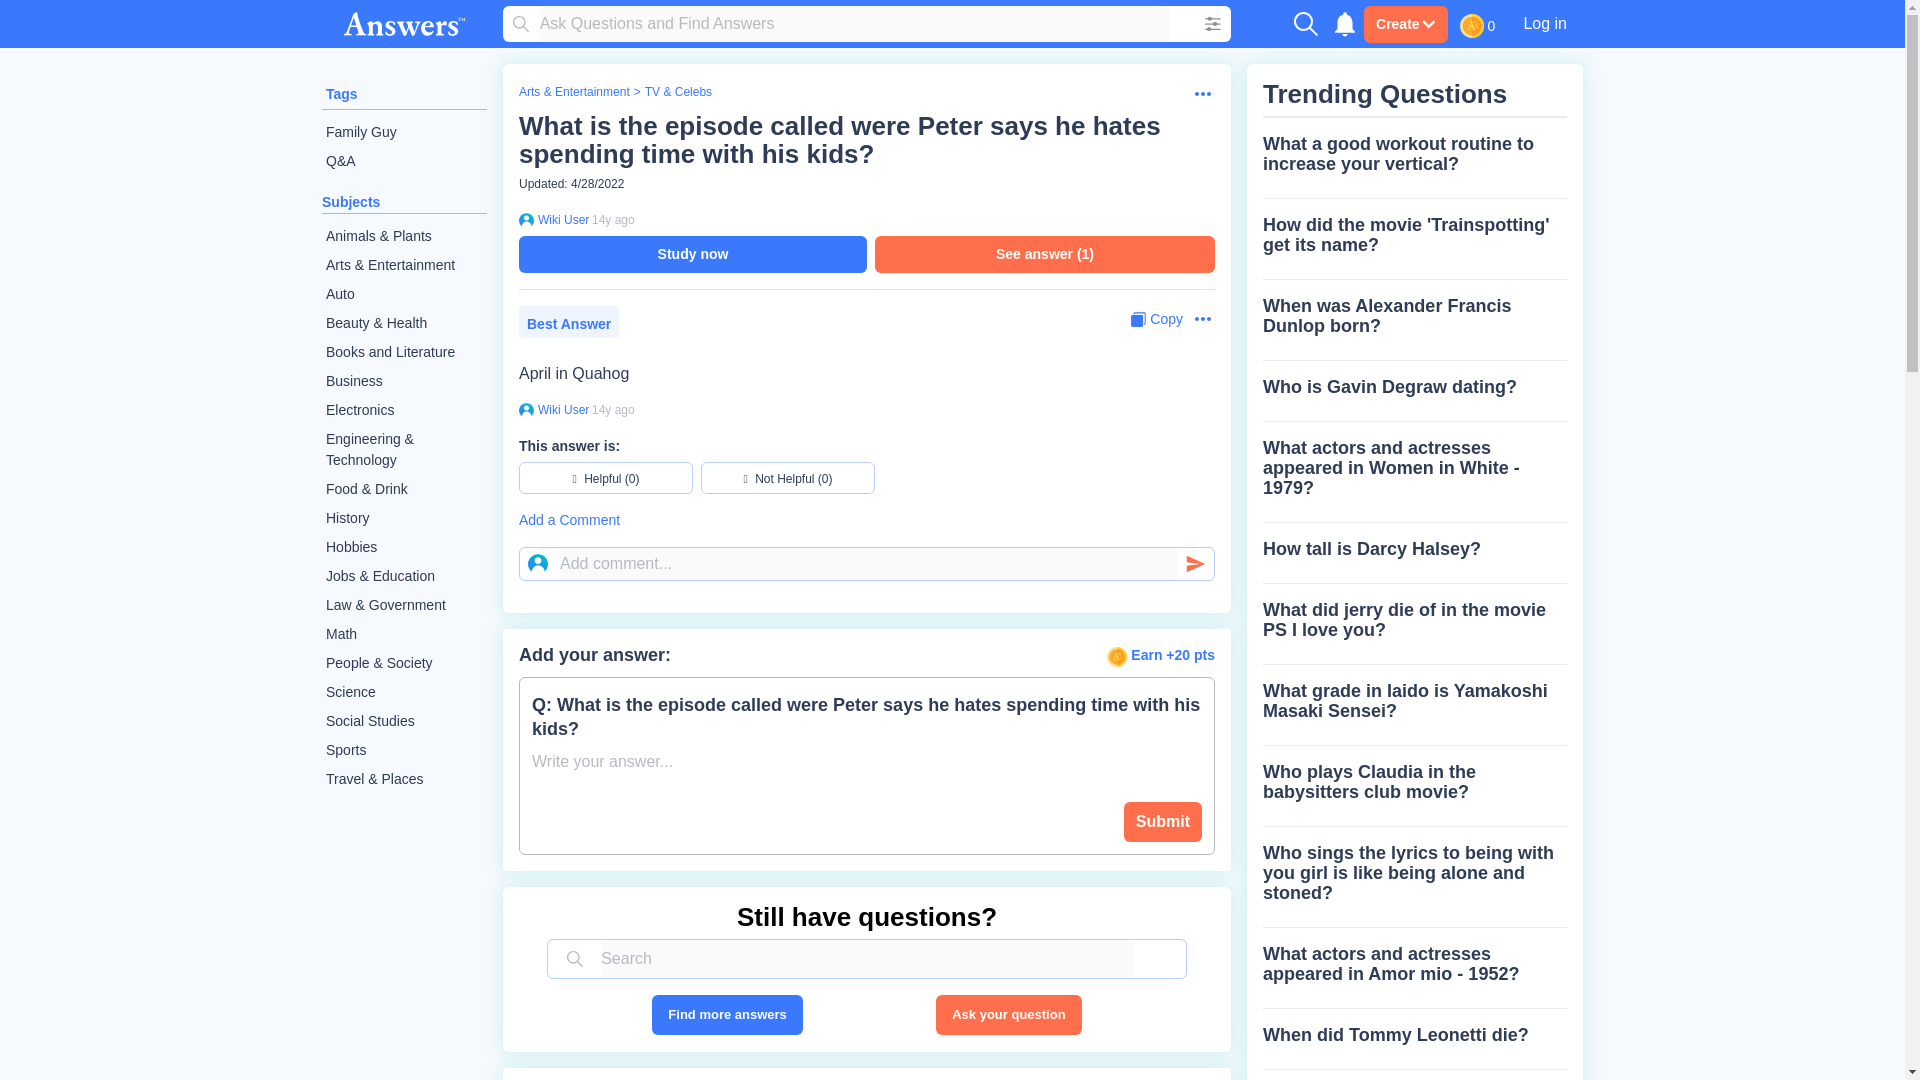  What do you see at coordinates (404, 352) in the screenshot?
I see `Books and Literature` at bounding box center [404, 352].